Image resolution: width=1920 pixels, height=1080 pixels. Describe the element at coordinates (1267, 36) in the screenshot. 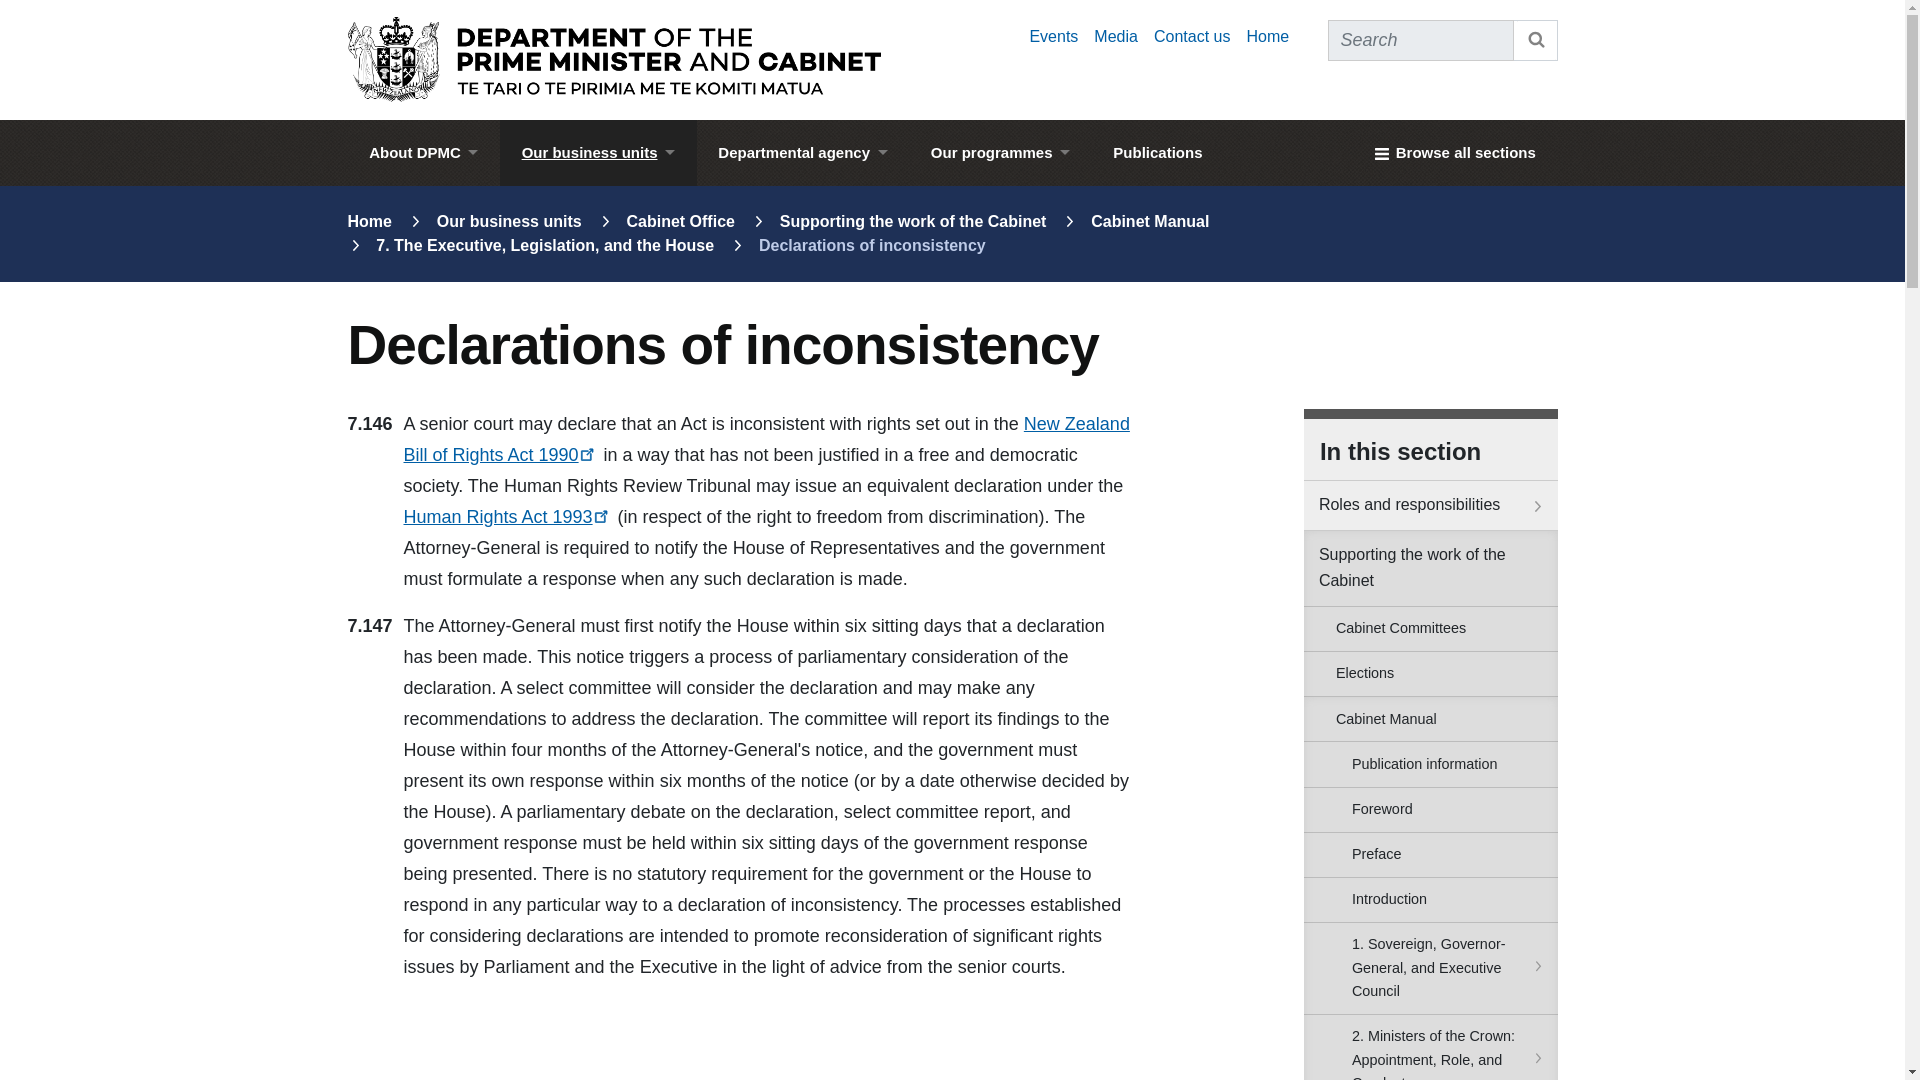

I see `Home` at that location.